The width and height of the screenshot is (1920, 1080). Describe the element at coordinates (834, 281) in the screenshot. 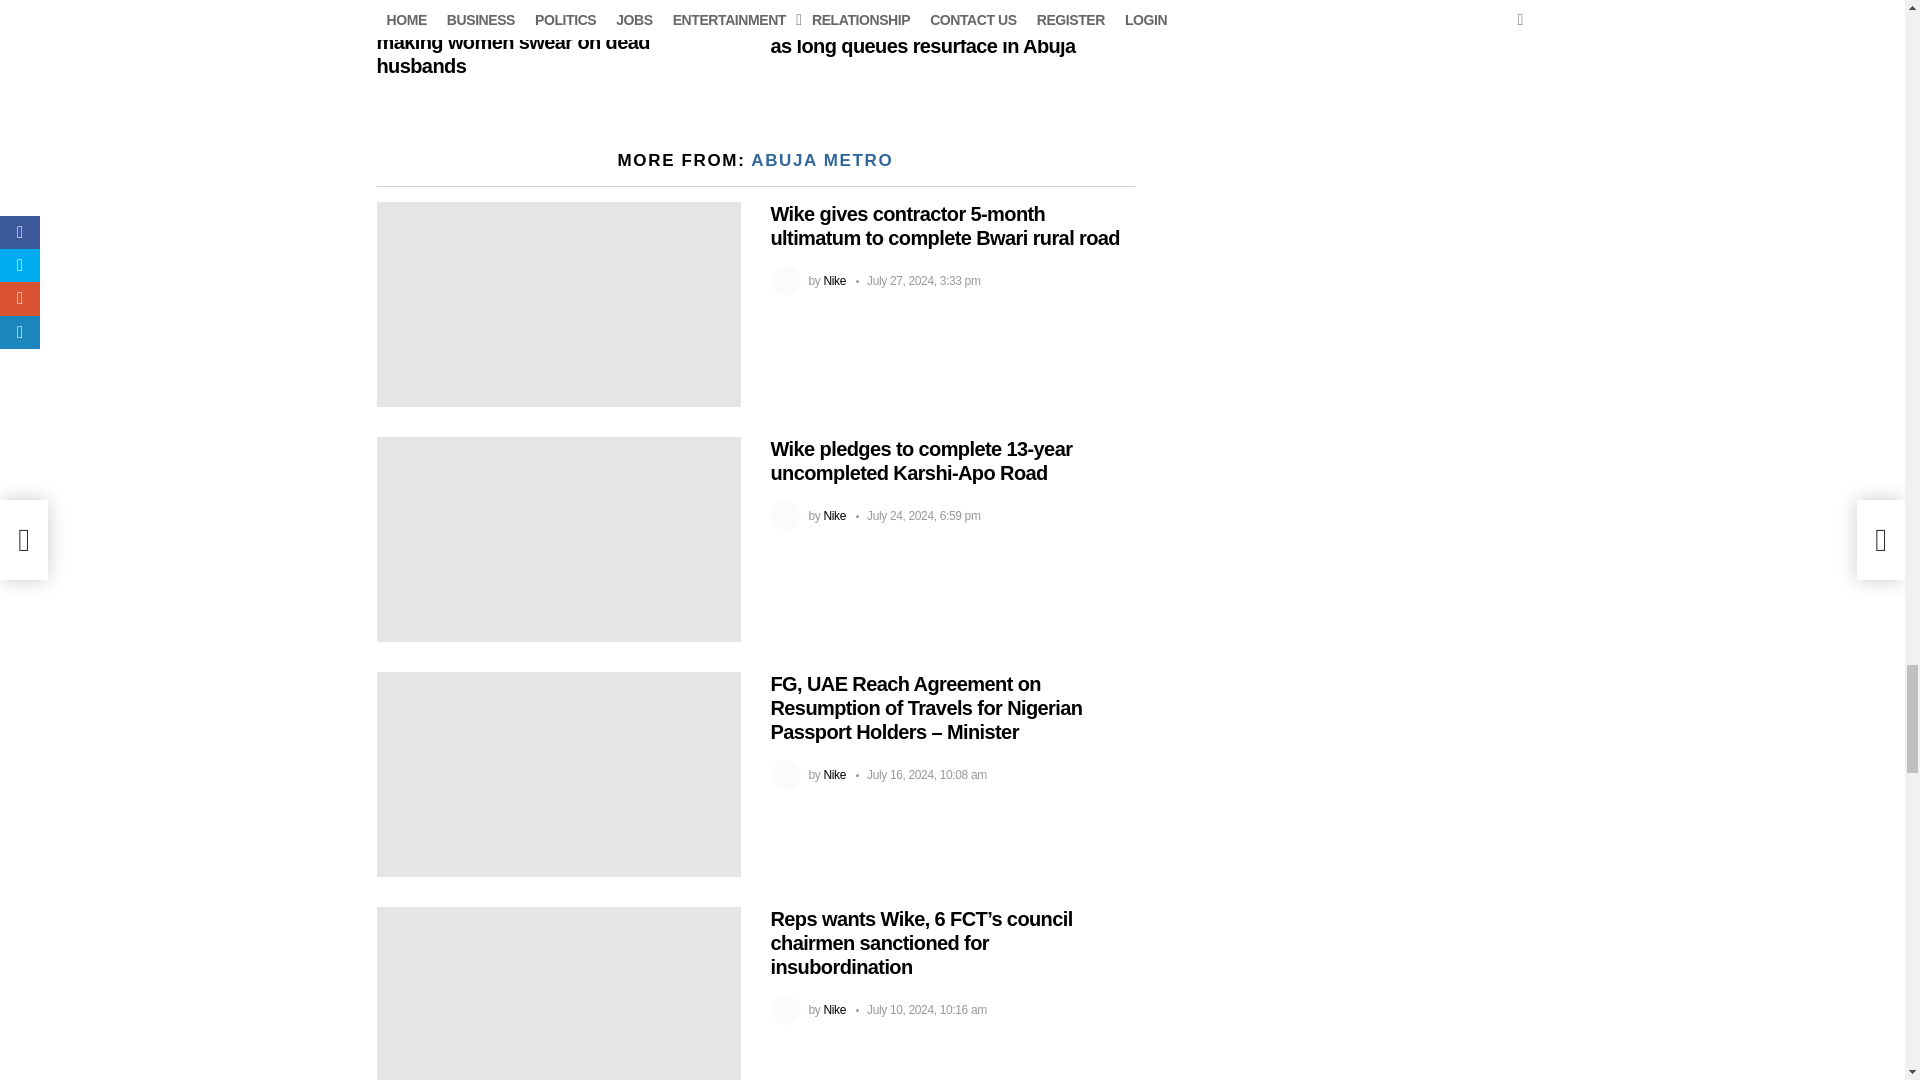

I see `Posts by Nike` at that location.